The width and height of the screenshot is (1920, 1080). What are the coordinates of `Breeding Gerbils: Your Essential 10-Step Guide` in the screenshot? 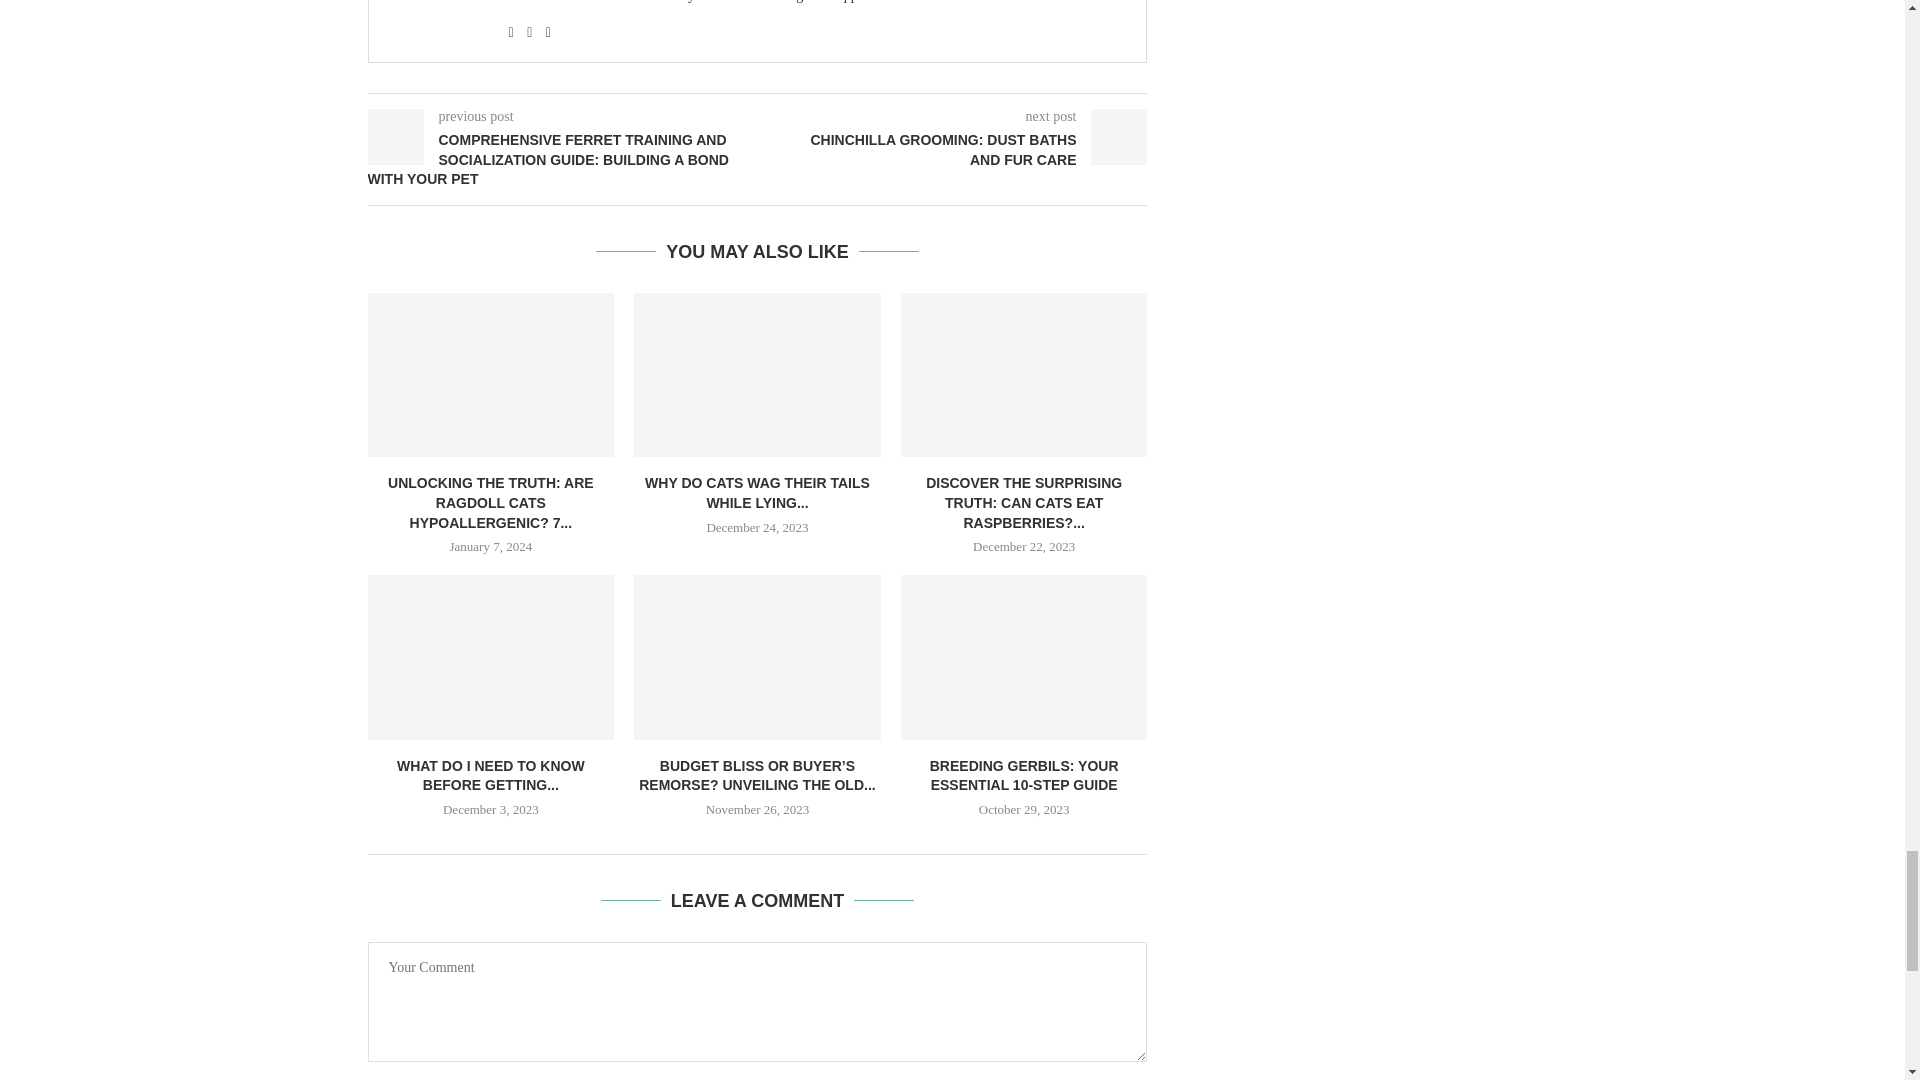 It's located at (1024, 656).